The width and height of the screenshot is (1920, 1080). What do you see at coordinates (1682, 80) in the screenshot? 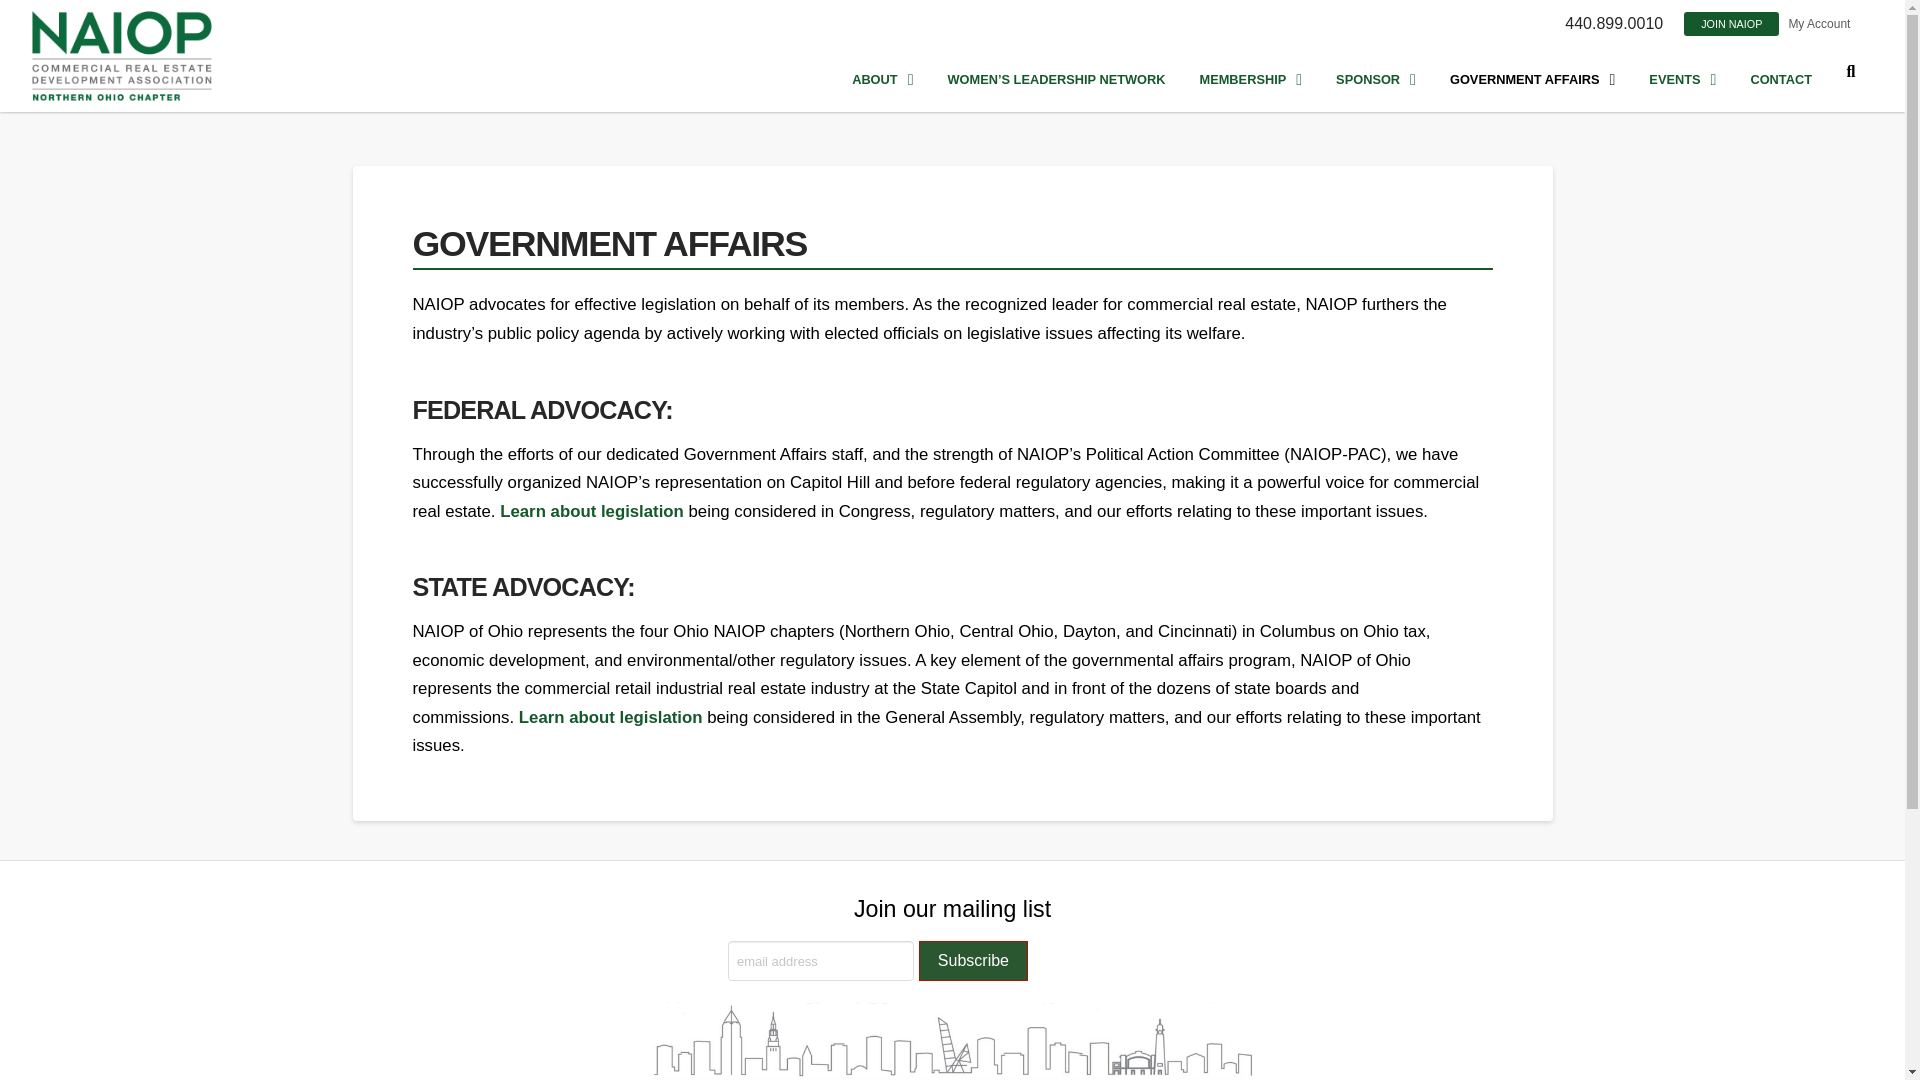
I see `EVENTS` at bounding box center [1682, 80].